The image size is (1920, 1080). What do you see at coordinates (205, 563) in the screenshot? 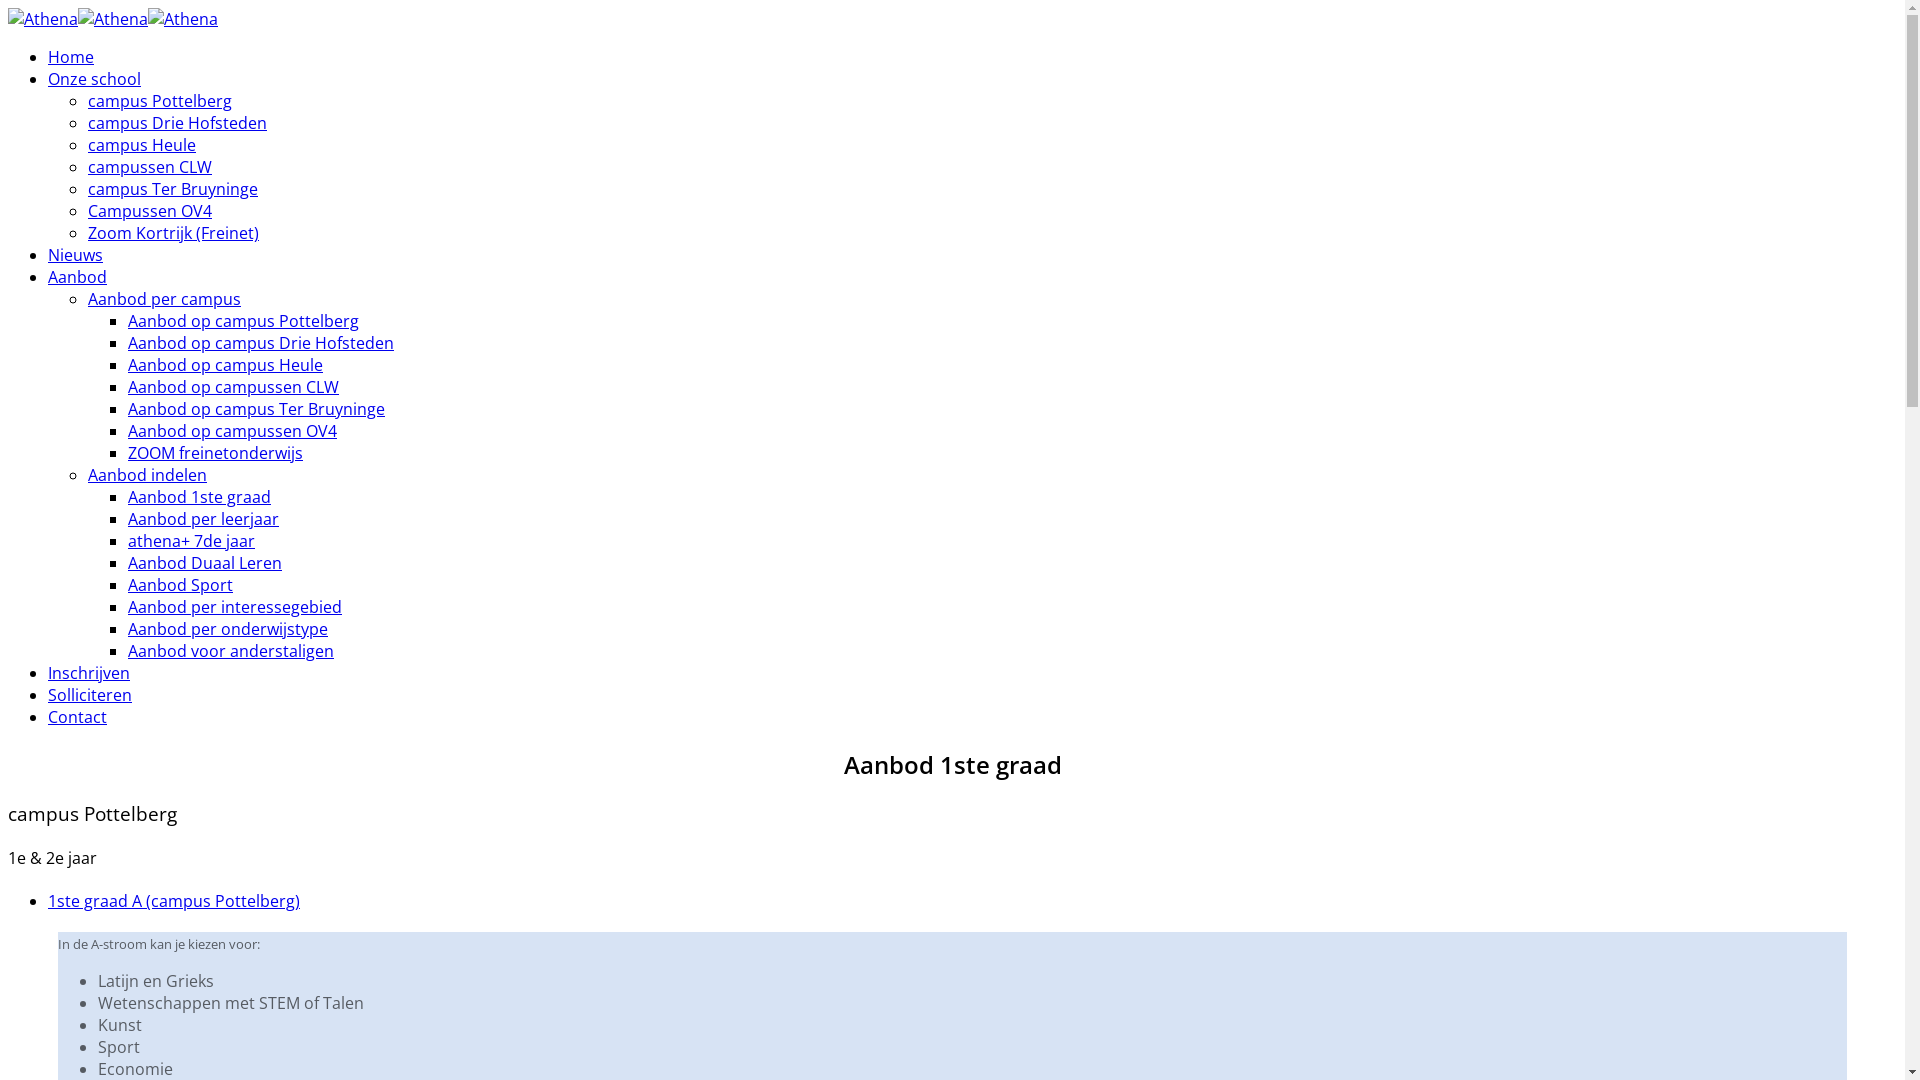
I see `Aanbod Duaal Leren` at bounding box center [205, 563].